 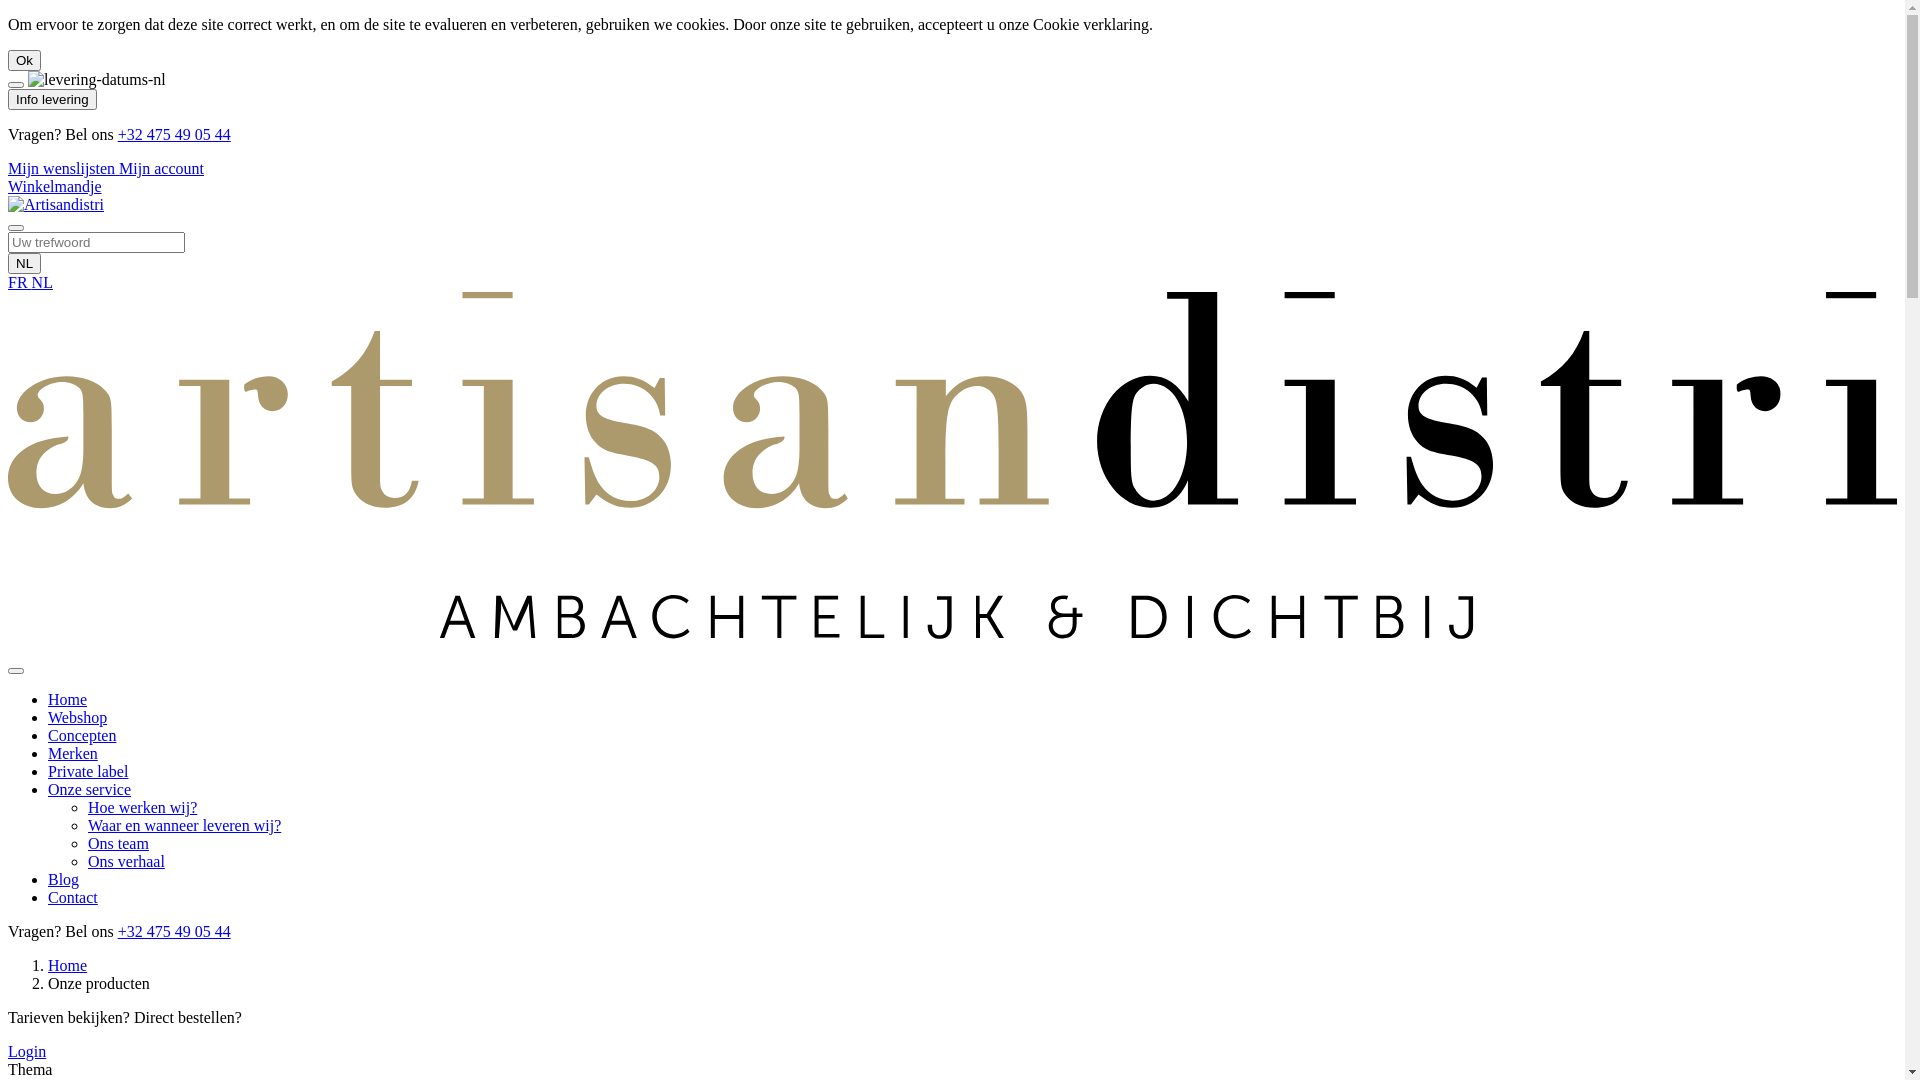 I want to click on Mijn wenslijsten, so click(x=64, y=168).